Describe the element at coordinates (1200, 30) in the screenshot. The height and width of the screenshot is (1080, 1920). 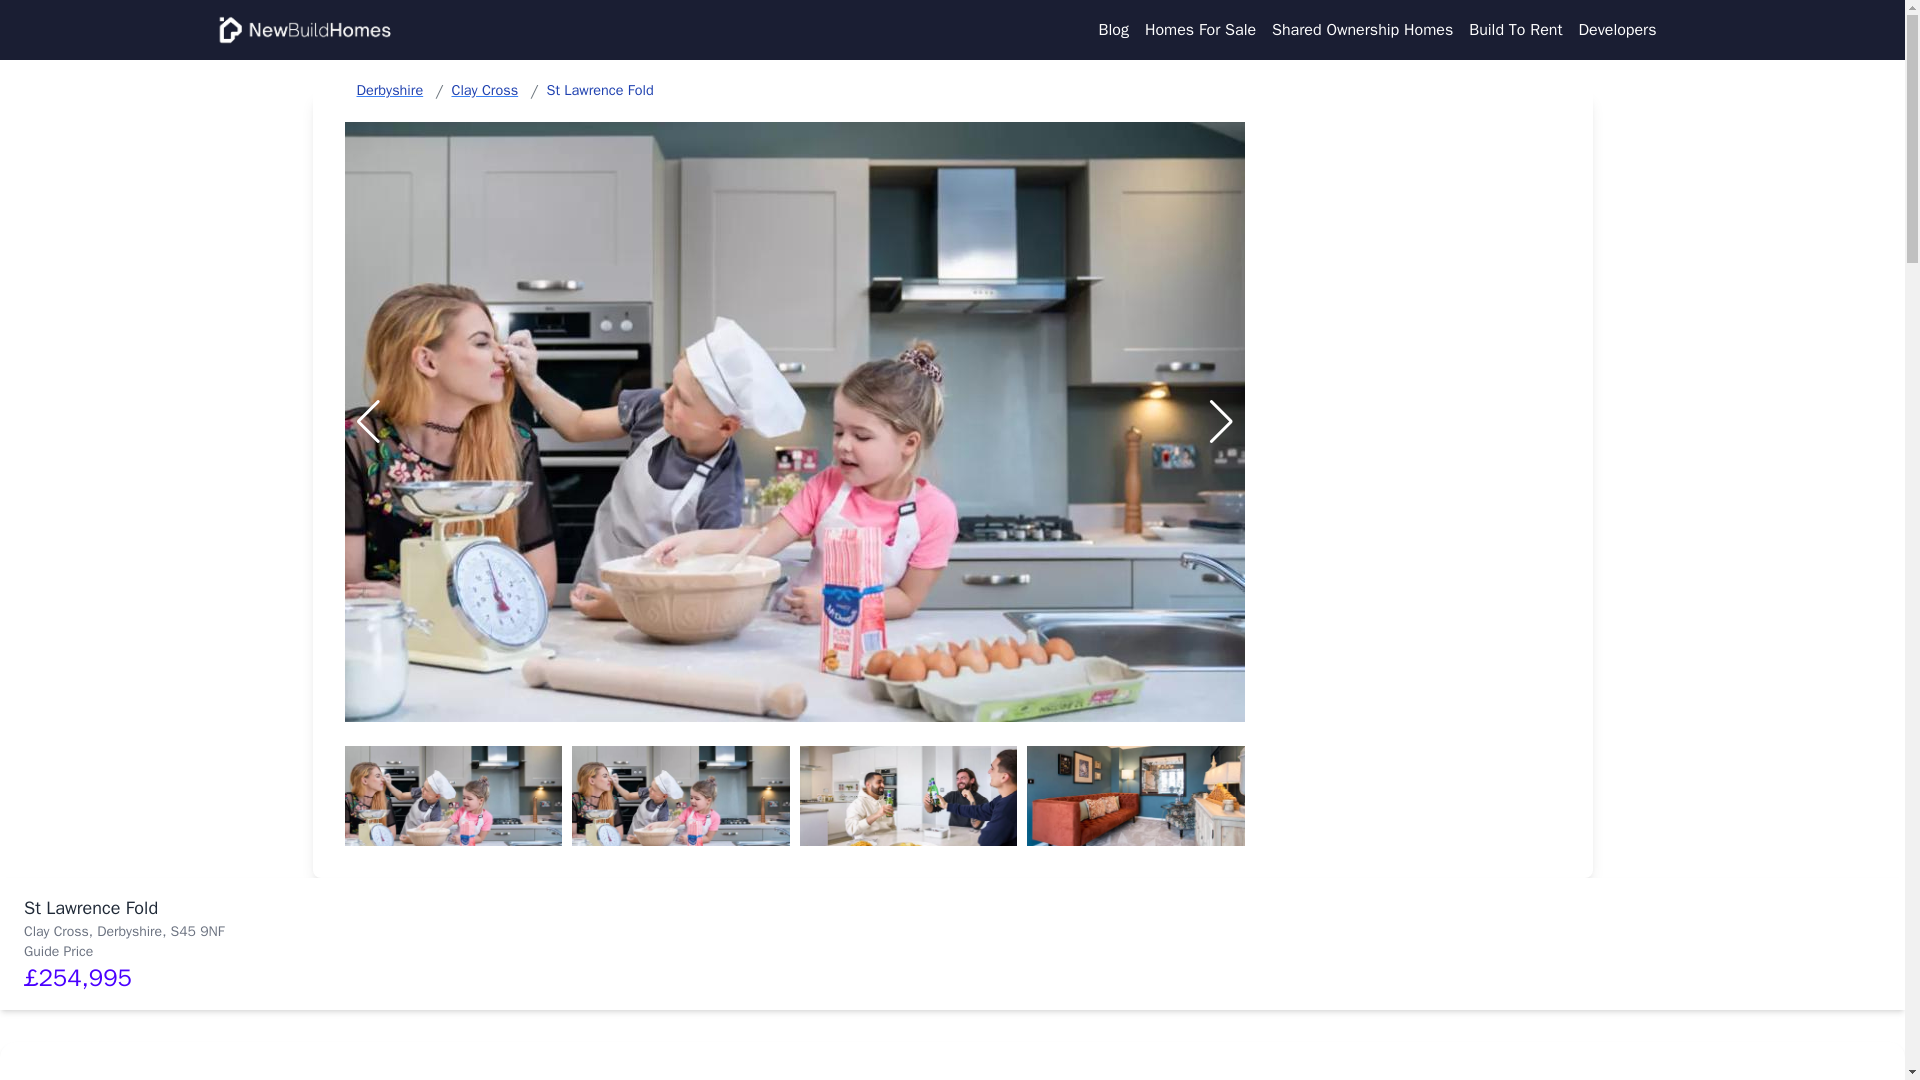
I see `Homes For Sale` at that location.